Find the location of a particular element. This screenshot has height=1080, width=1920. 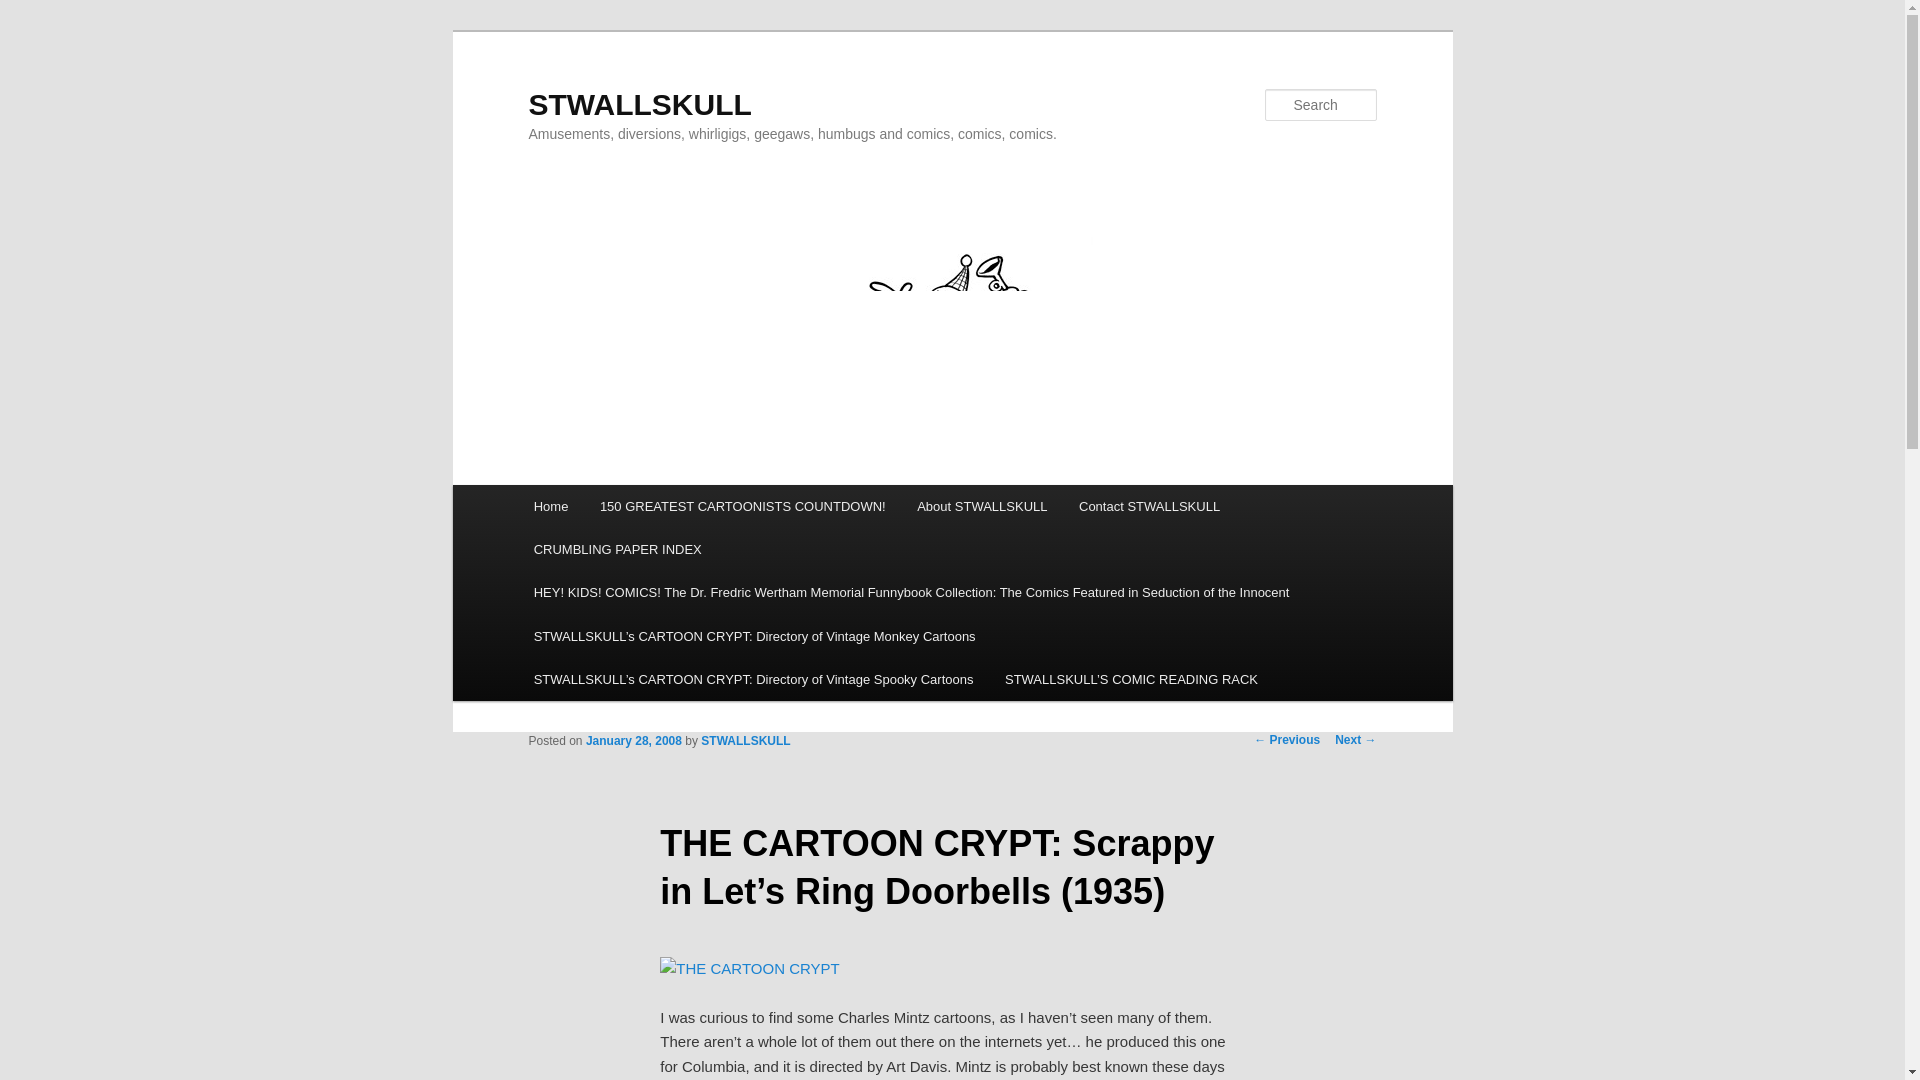

January 28, 2008 is located at coordinates (633, 741).